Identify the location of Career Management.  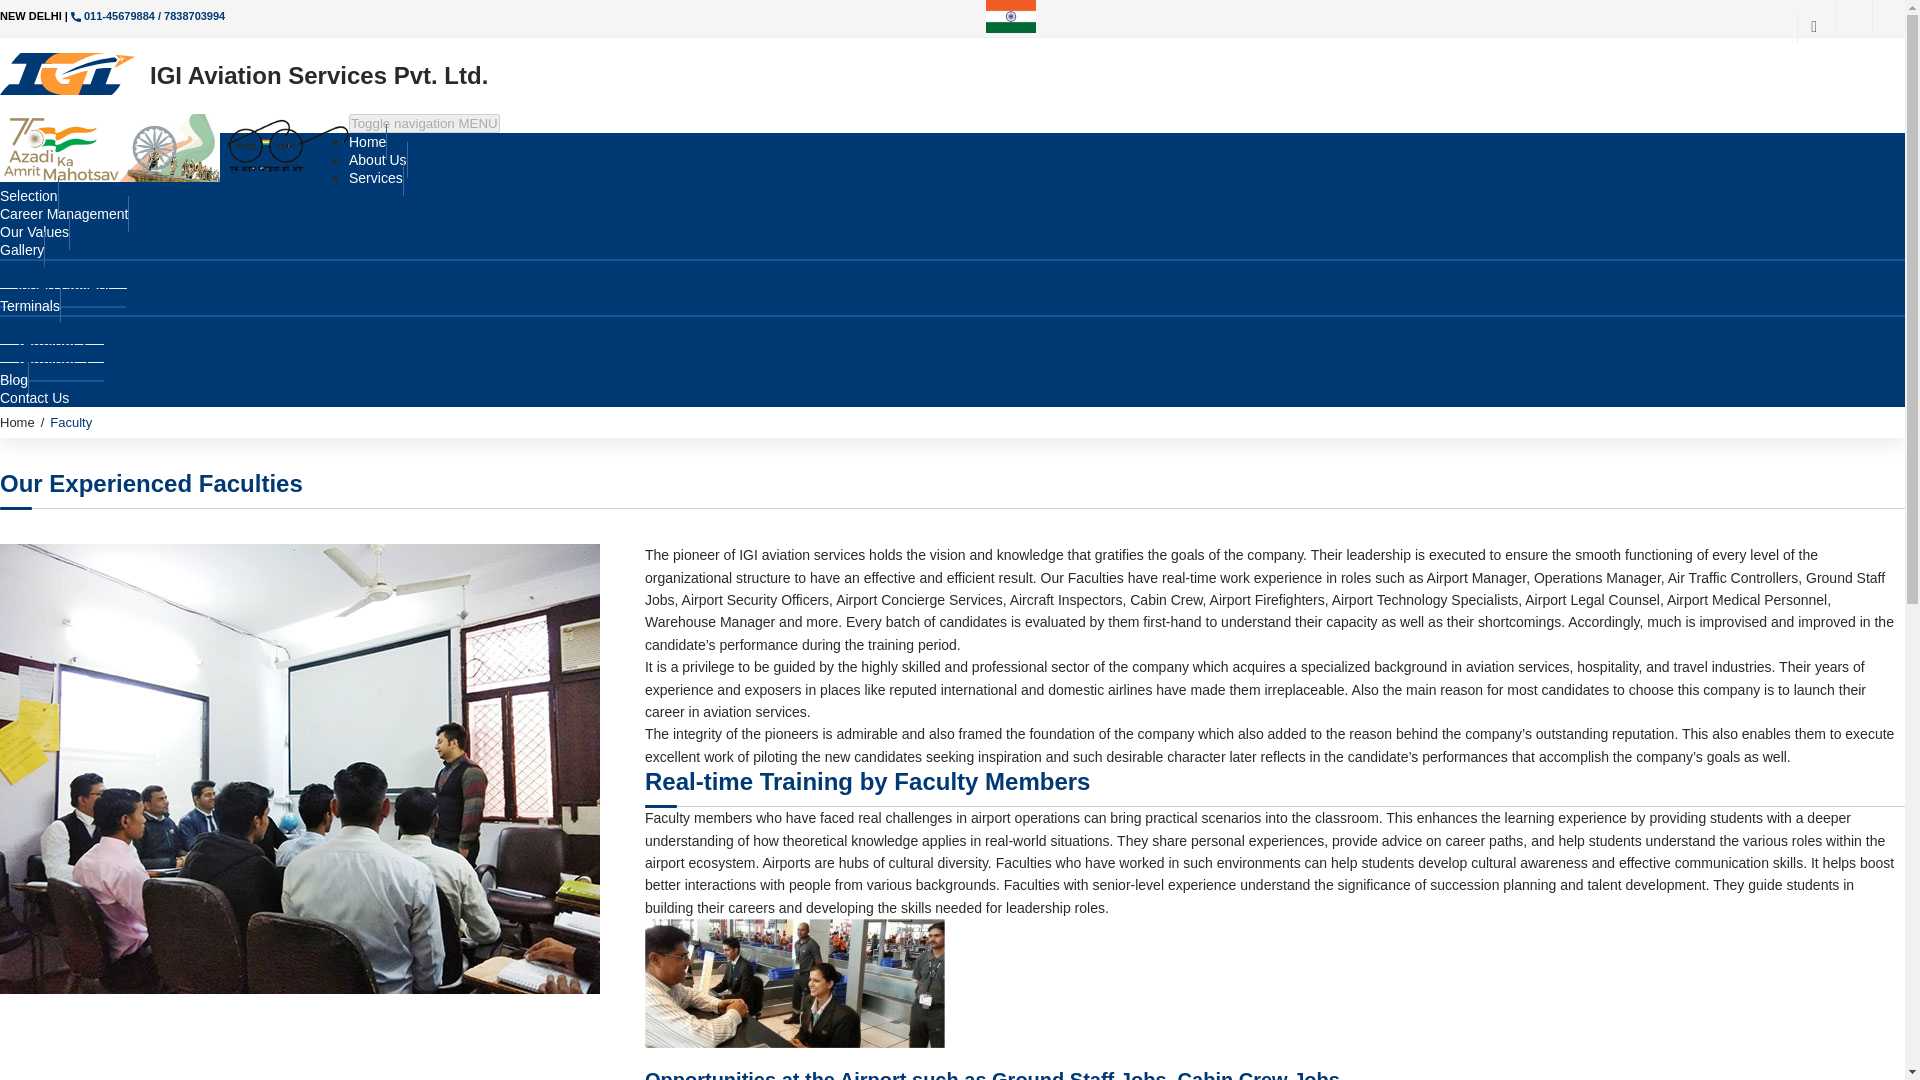
(64, 214).